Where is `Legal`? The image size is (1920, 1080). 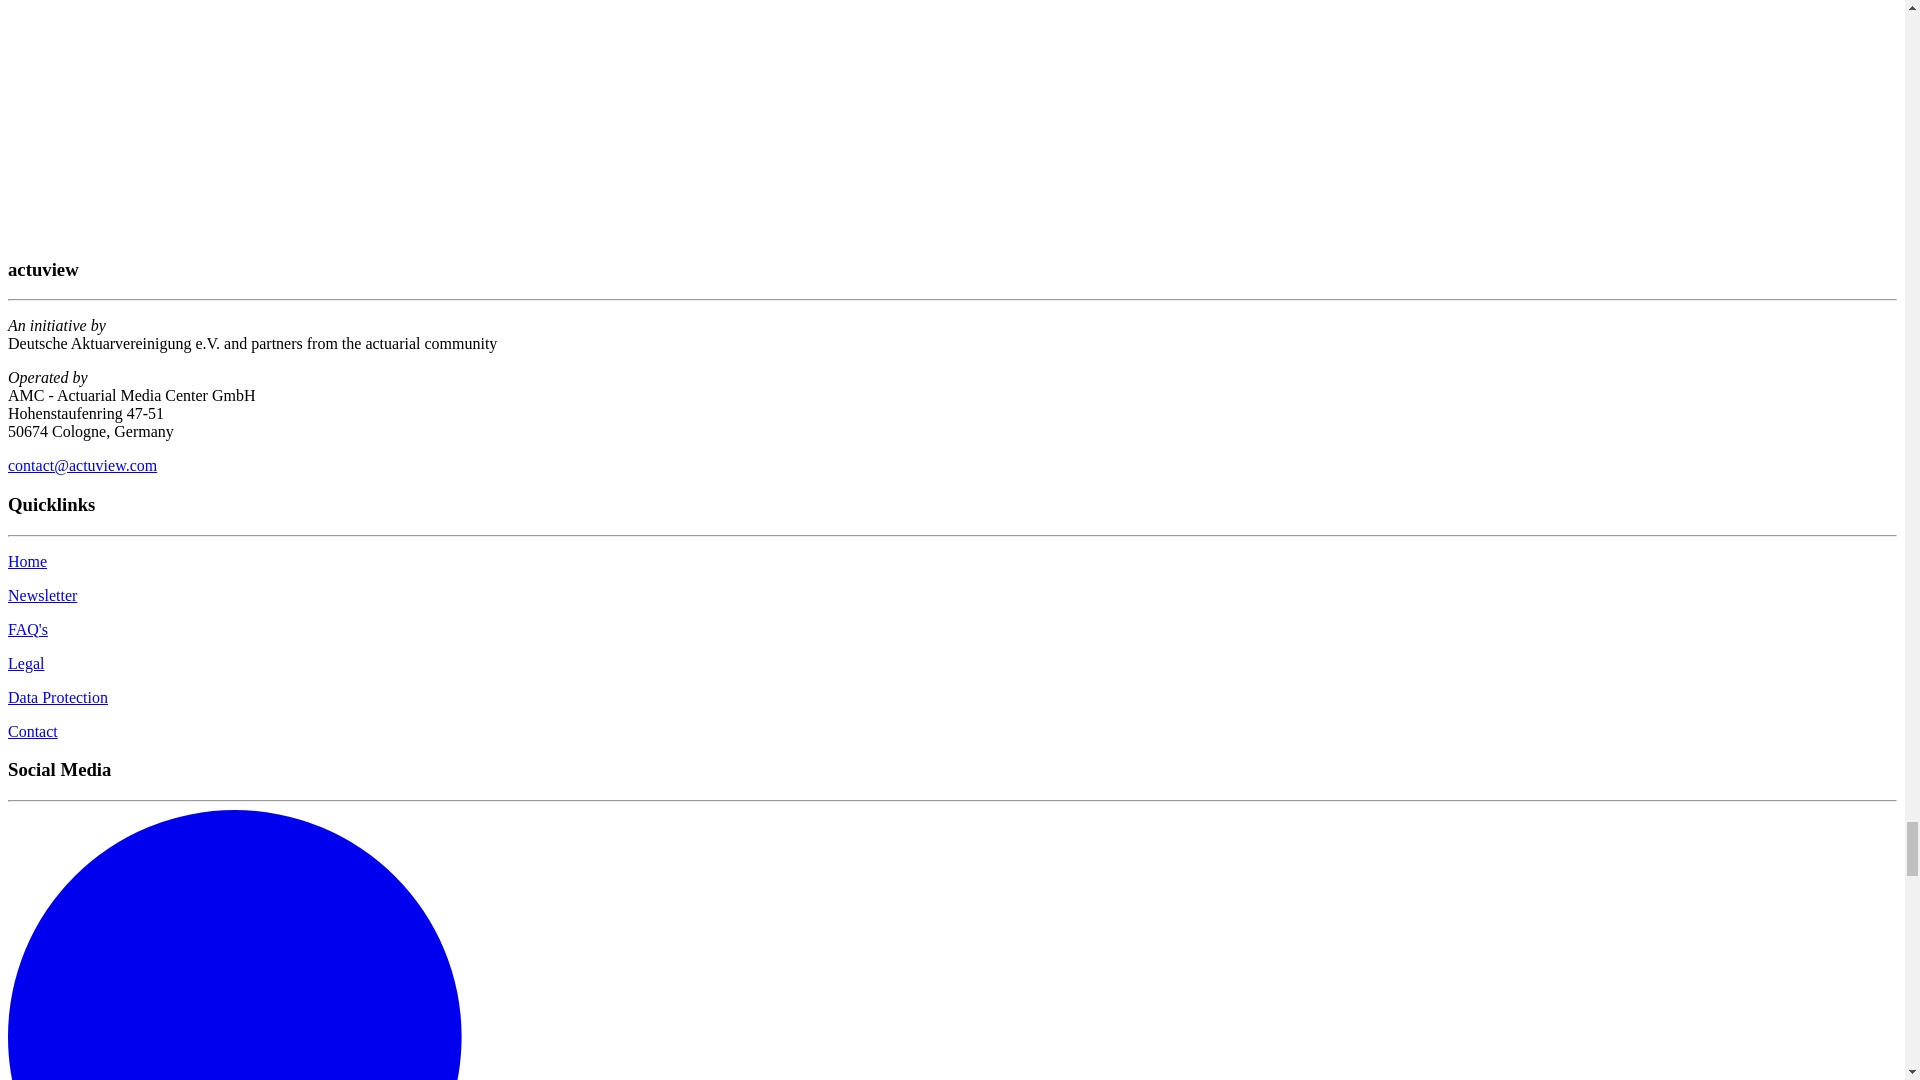 Legal is located at coordinates (26, 662).